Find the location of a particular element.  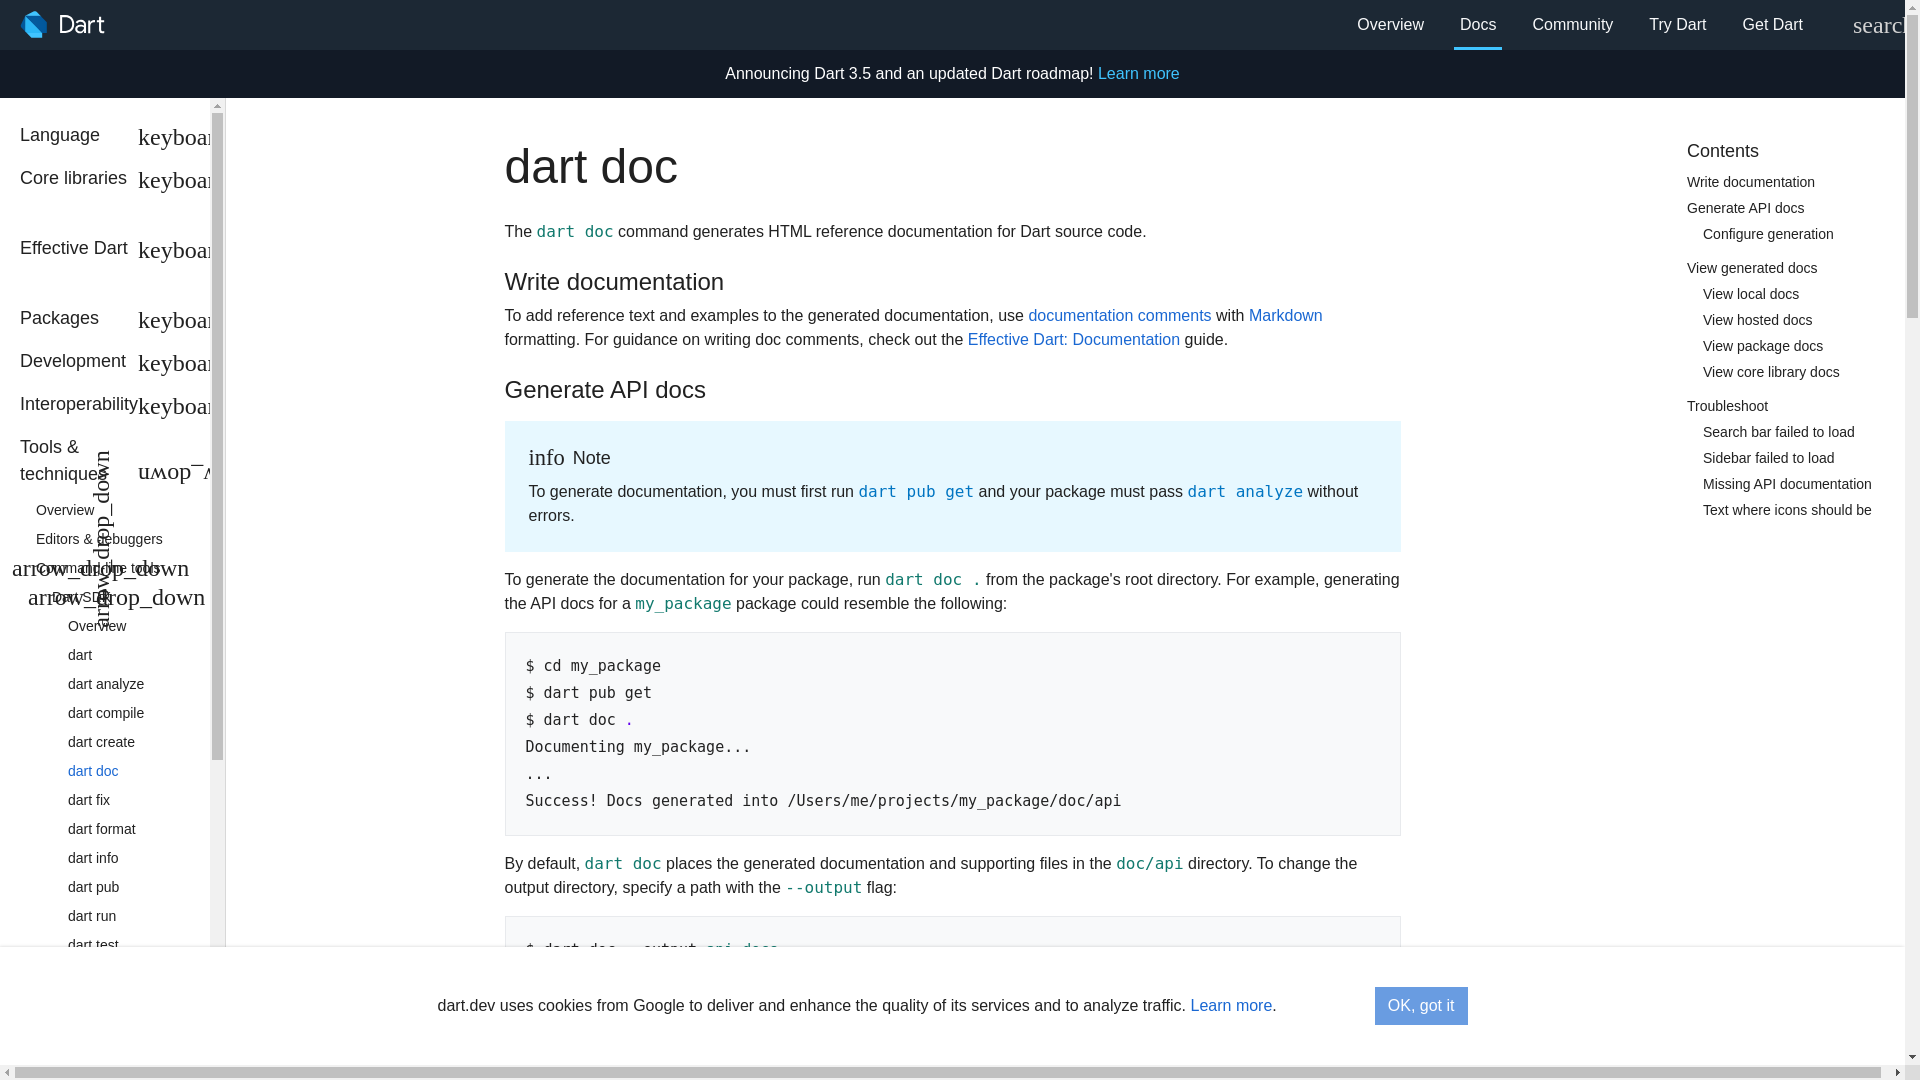

Docs is located at coordinates (1477, 24).